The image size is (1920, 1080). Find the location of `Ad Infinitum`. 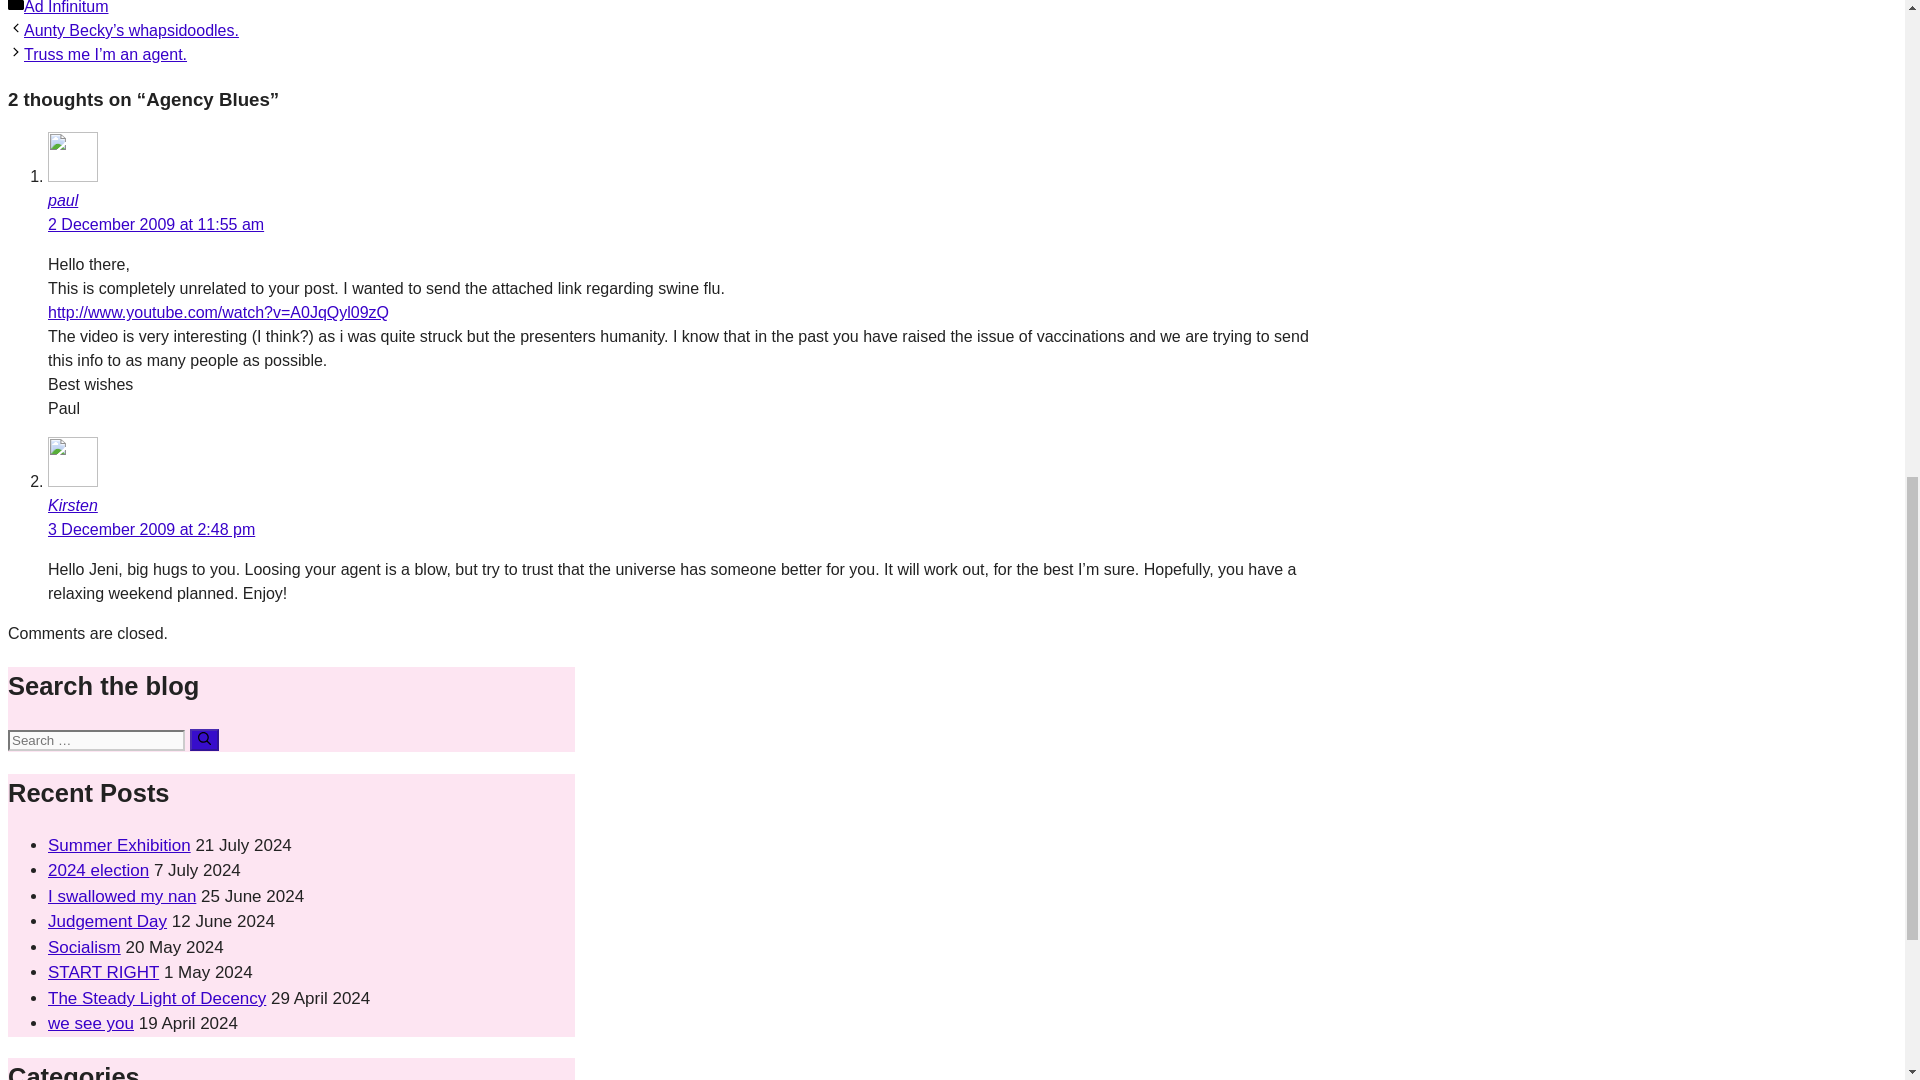

Ad Infinitum is located at coordinates (65, 8).